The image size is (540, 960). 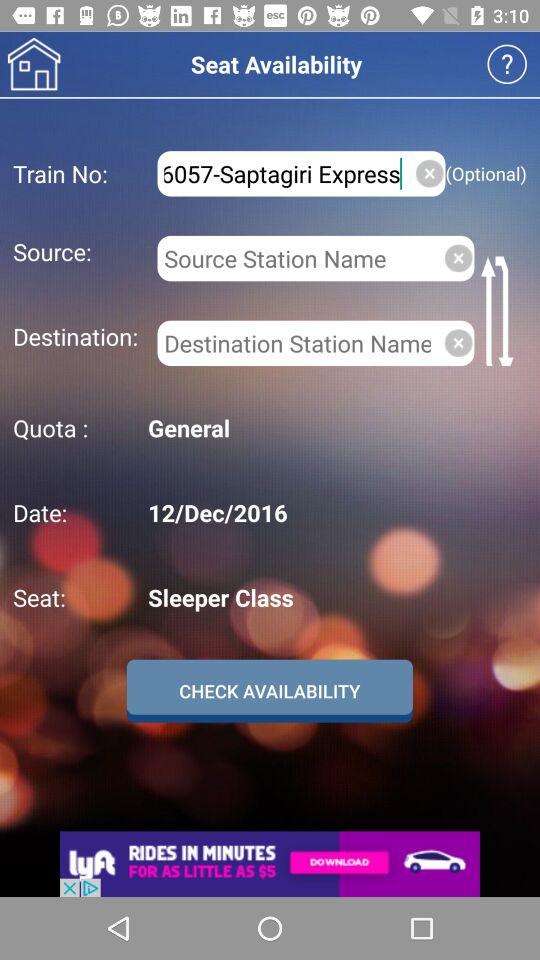 I want to click on choose icon to the right of seat: icon, so click(x=334, y=597).